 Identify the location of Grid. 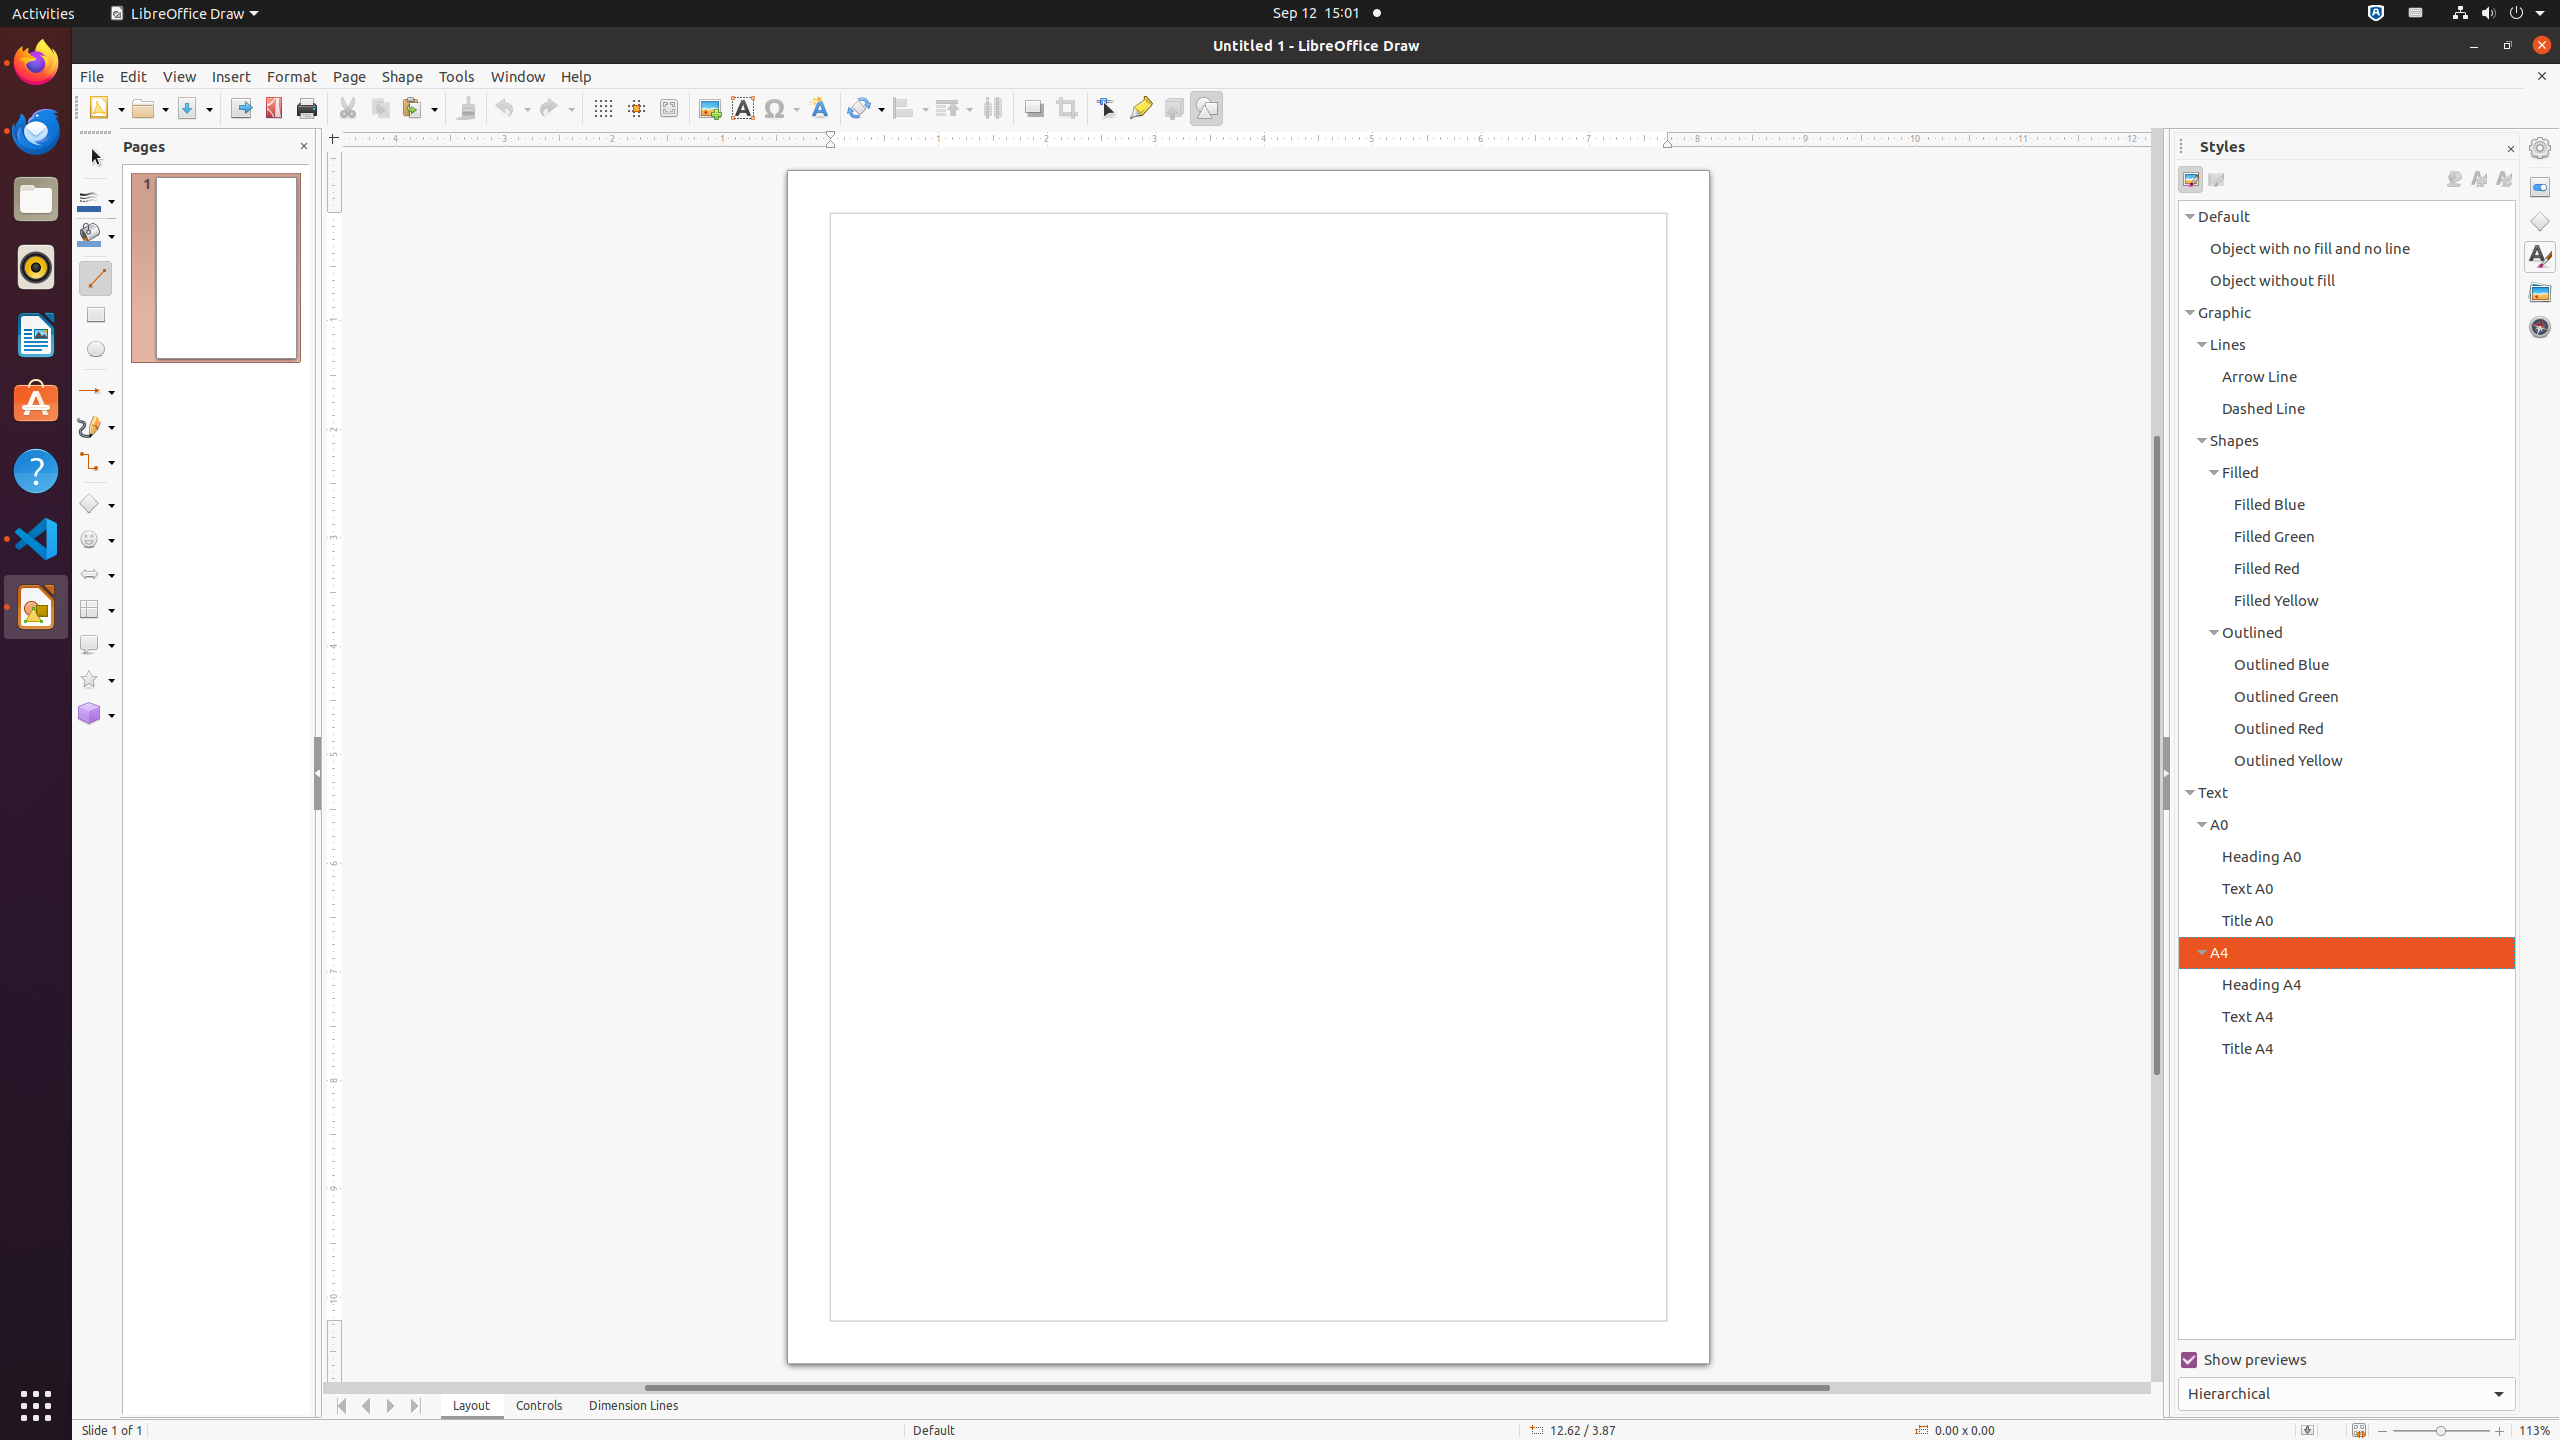
(602, 108).